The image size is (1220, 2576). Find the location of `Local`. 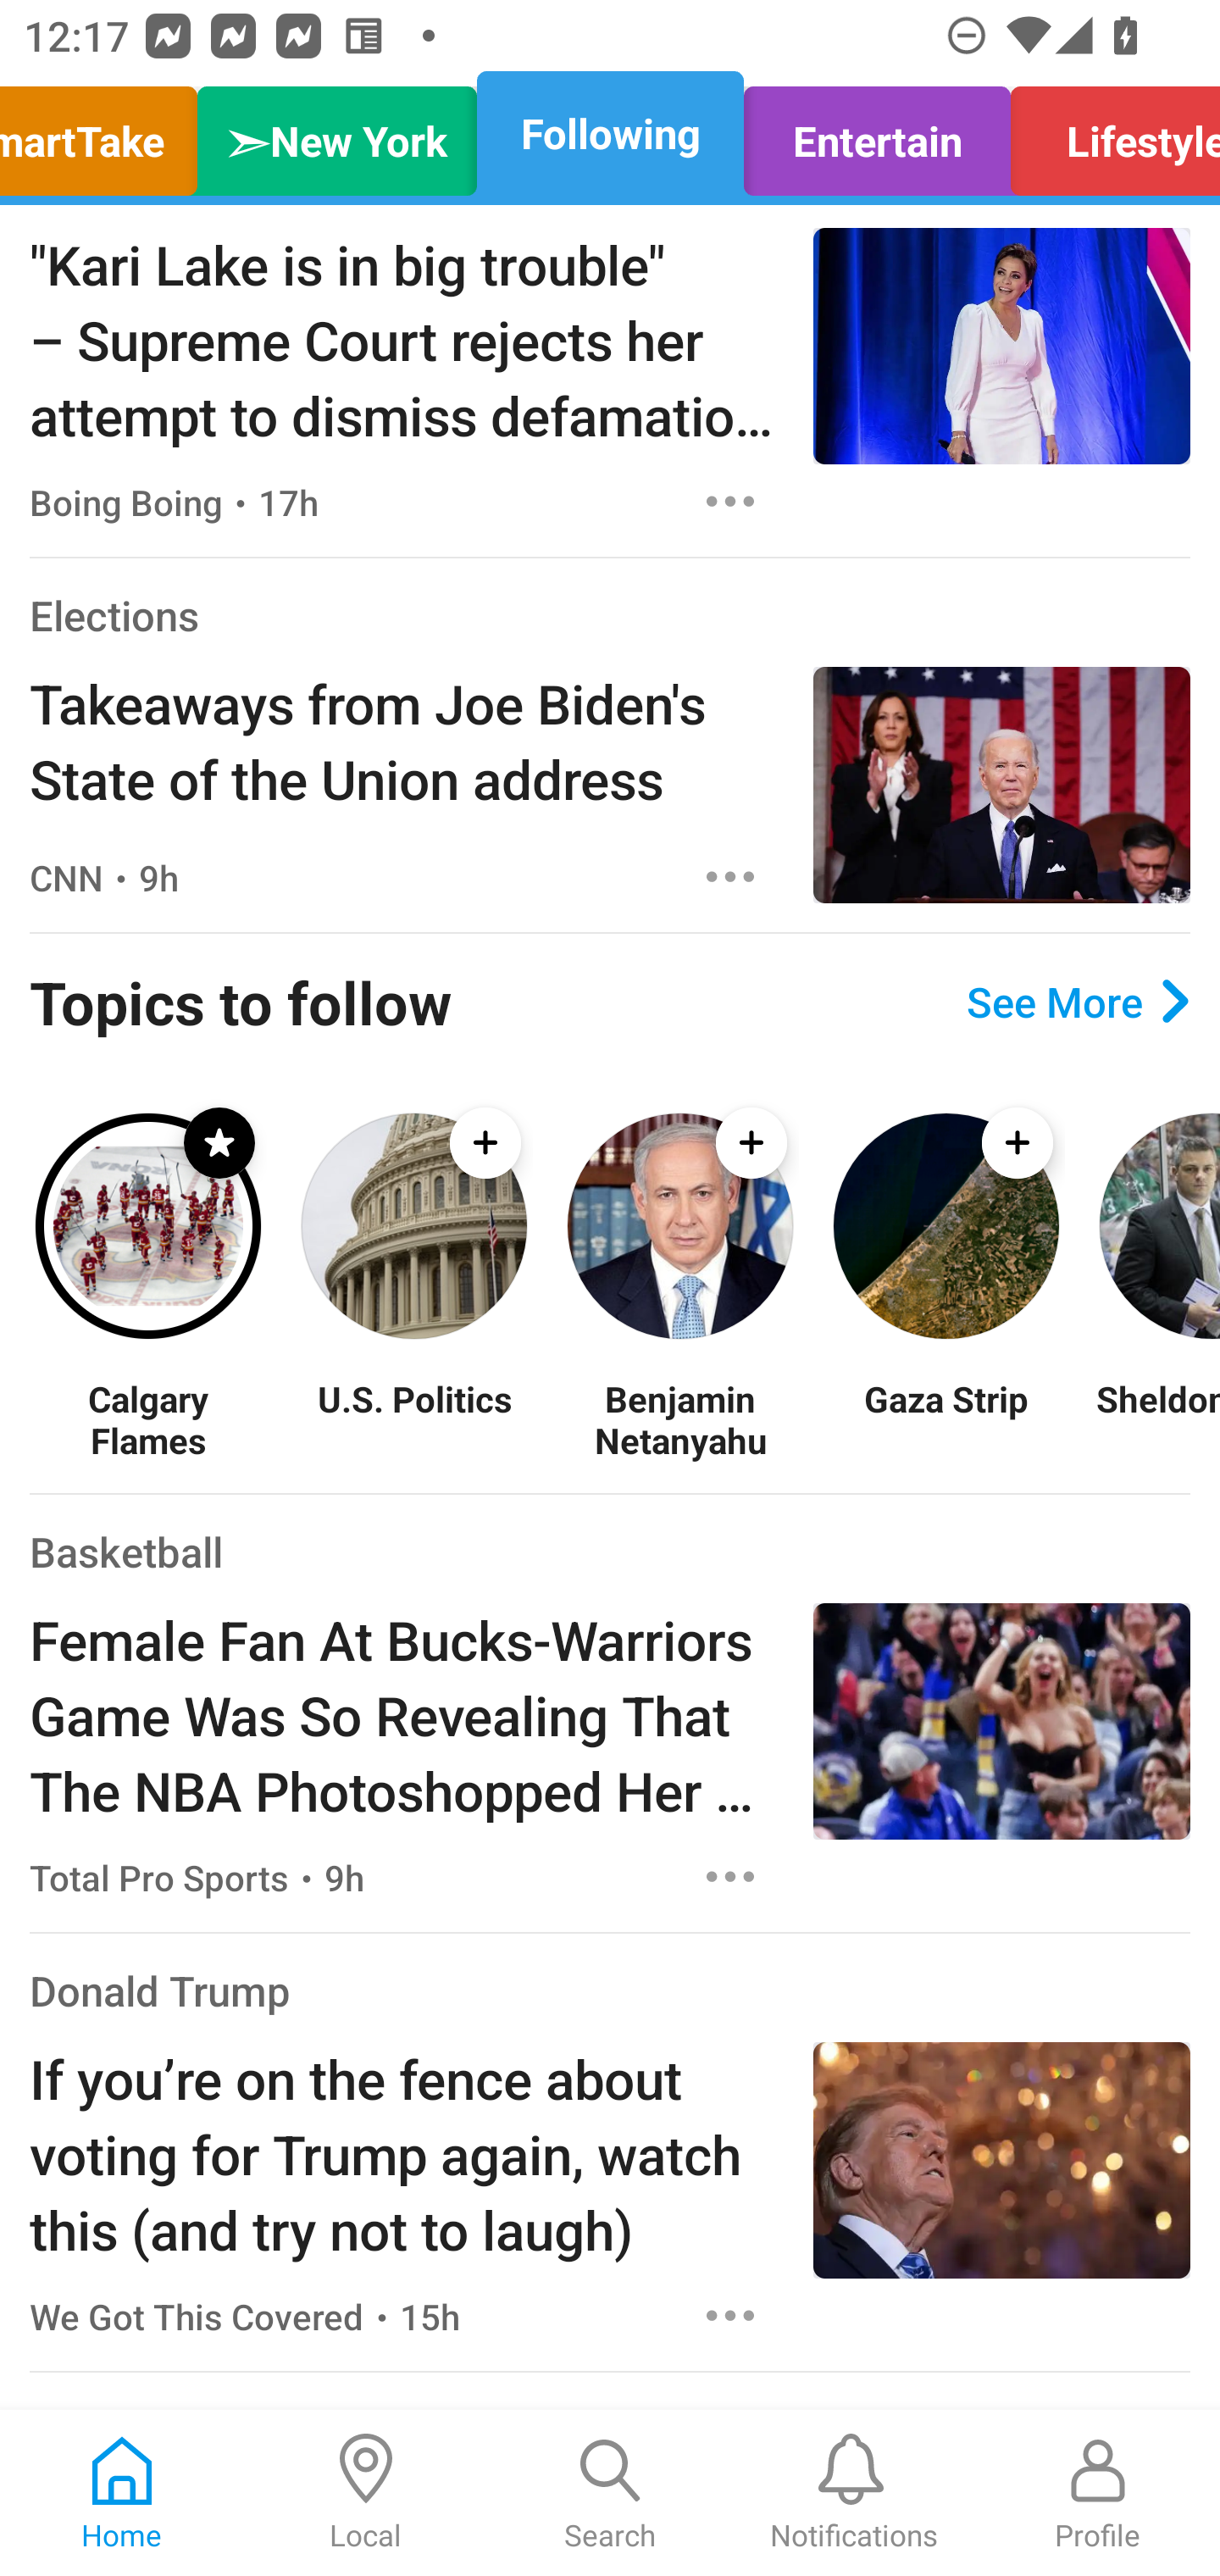

Local is located at coordinates (366, 2493).